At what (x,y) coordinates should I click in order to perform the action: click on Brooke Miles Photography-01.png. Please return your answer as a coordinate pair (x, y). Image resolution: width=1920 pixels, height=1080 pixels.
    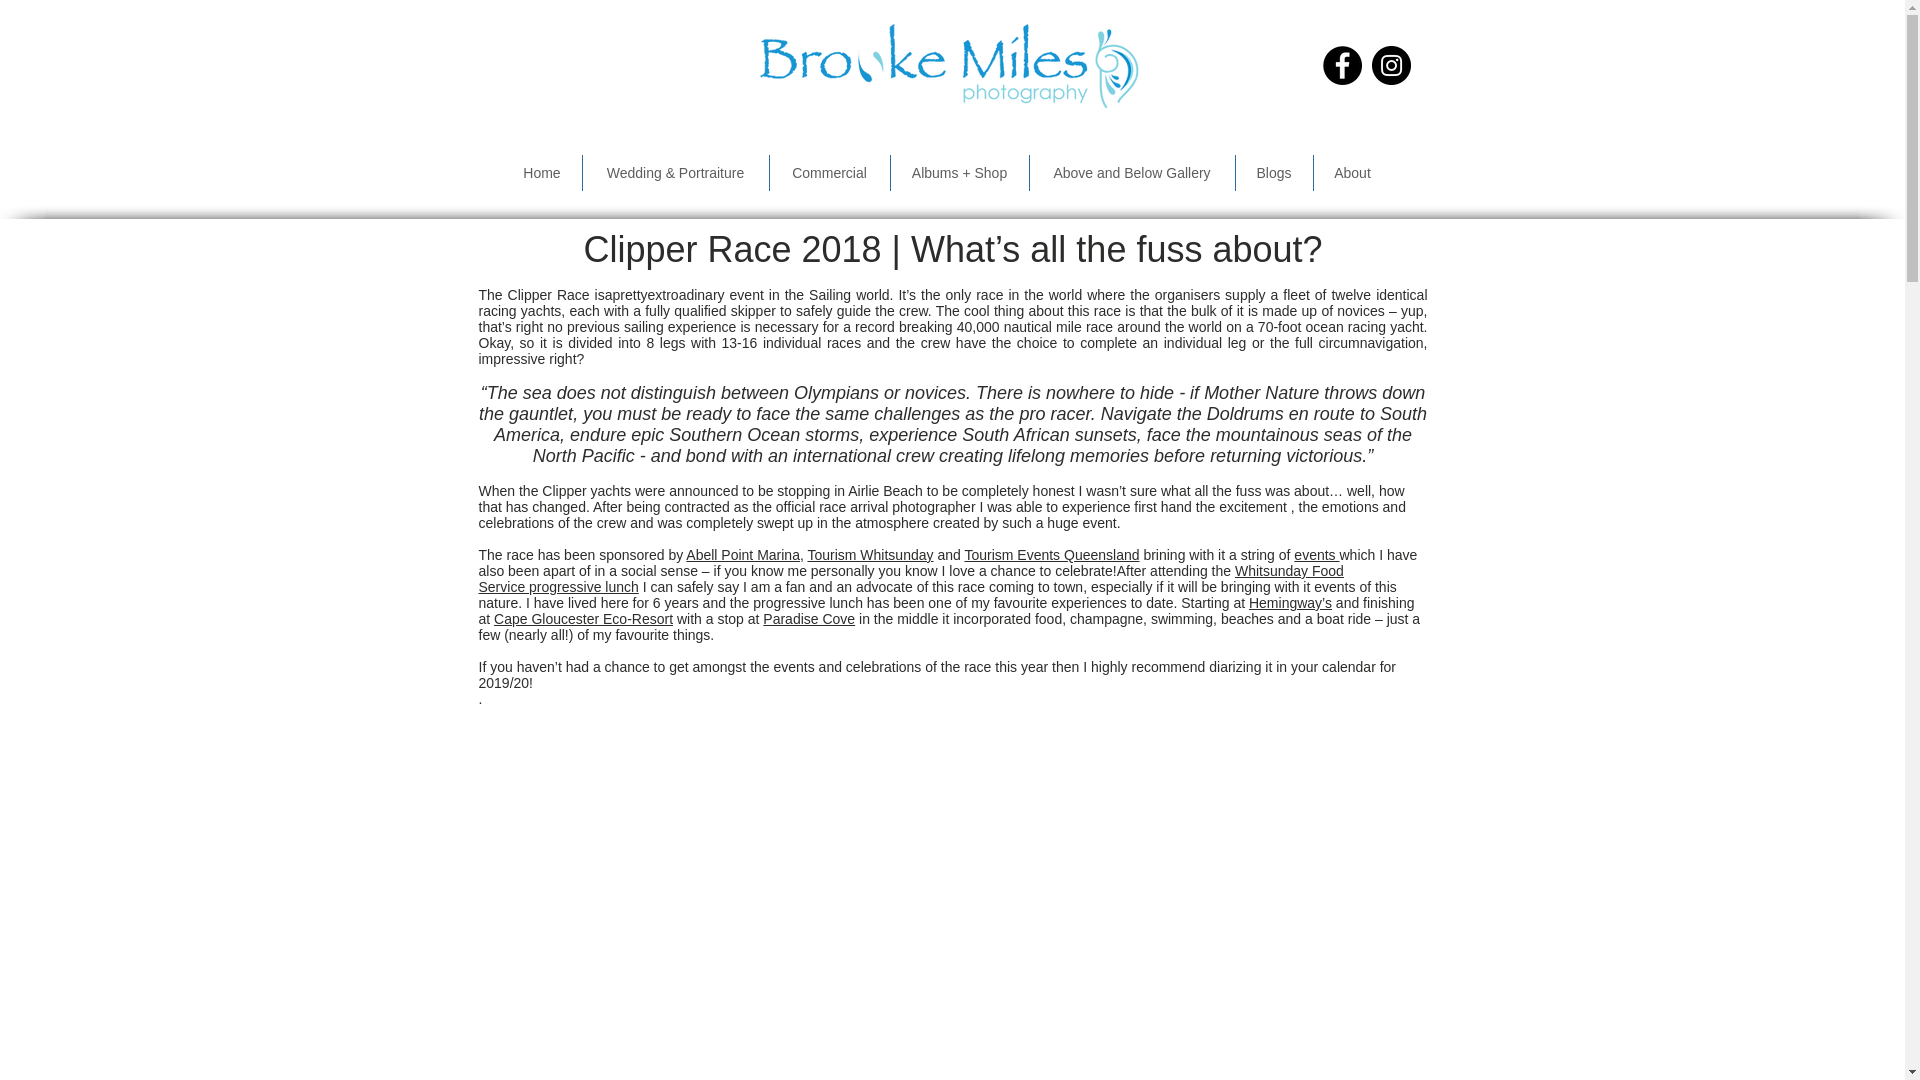
    Looking at the image, I should click on (946, 64).